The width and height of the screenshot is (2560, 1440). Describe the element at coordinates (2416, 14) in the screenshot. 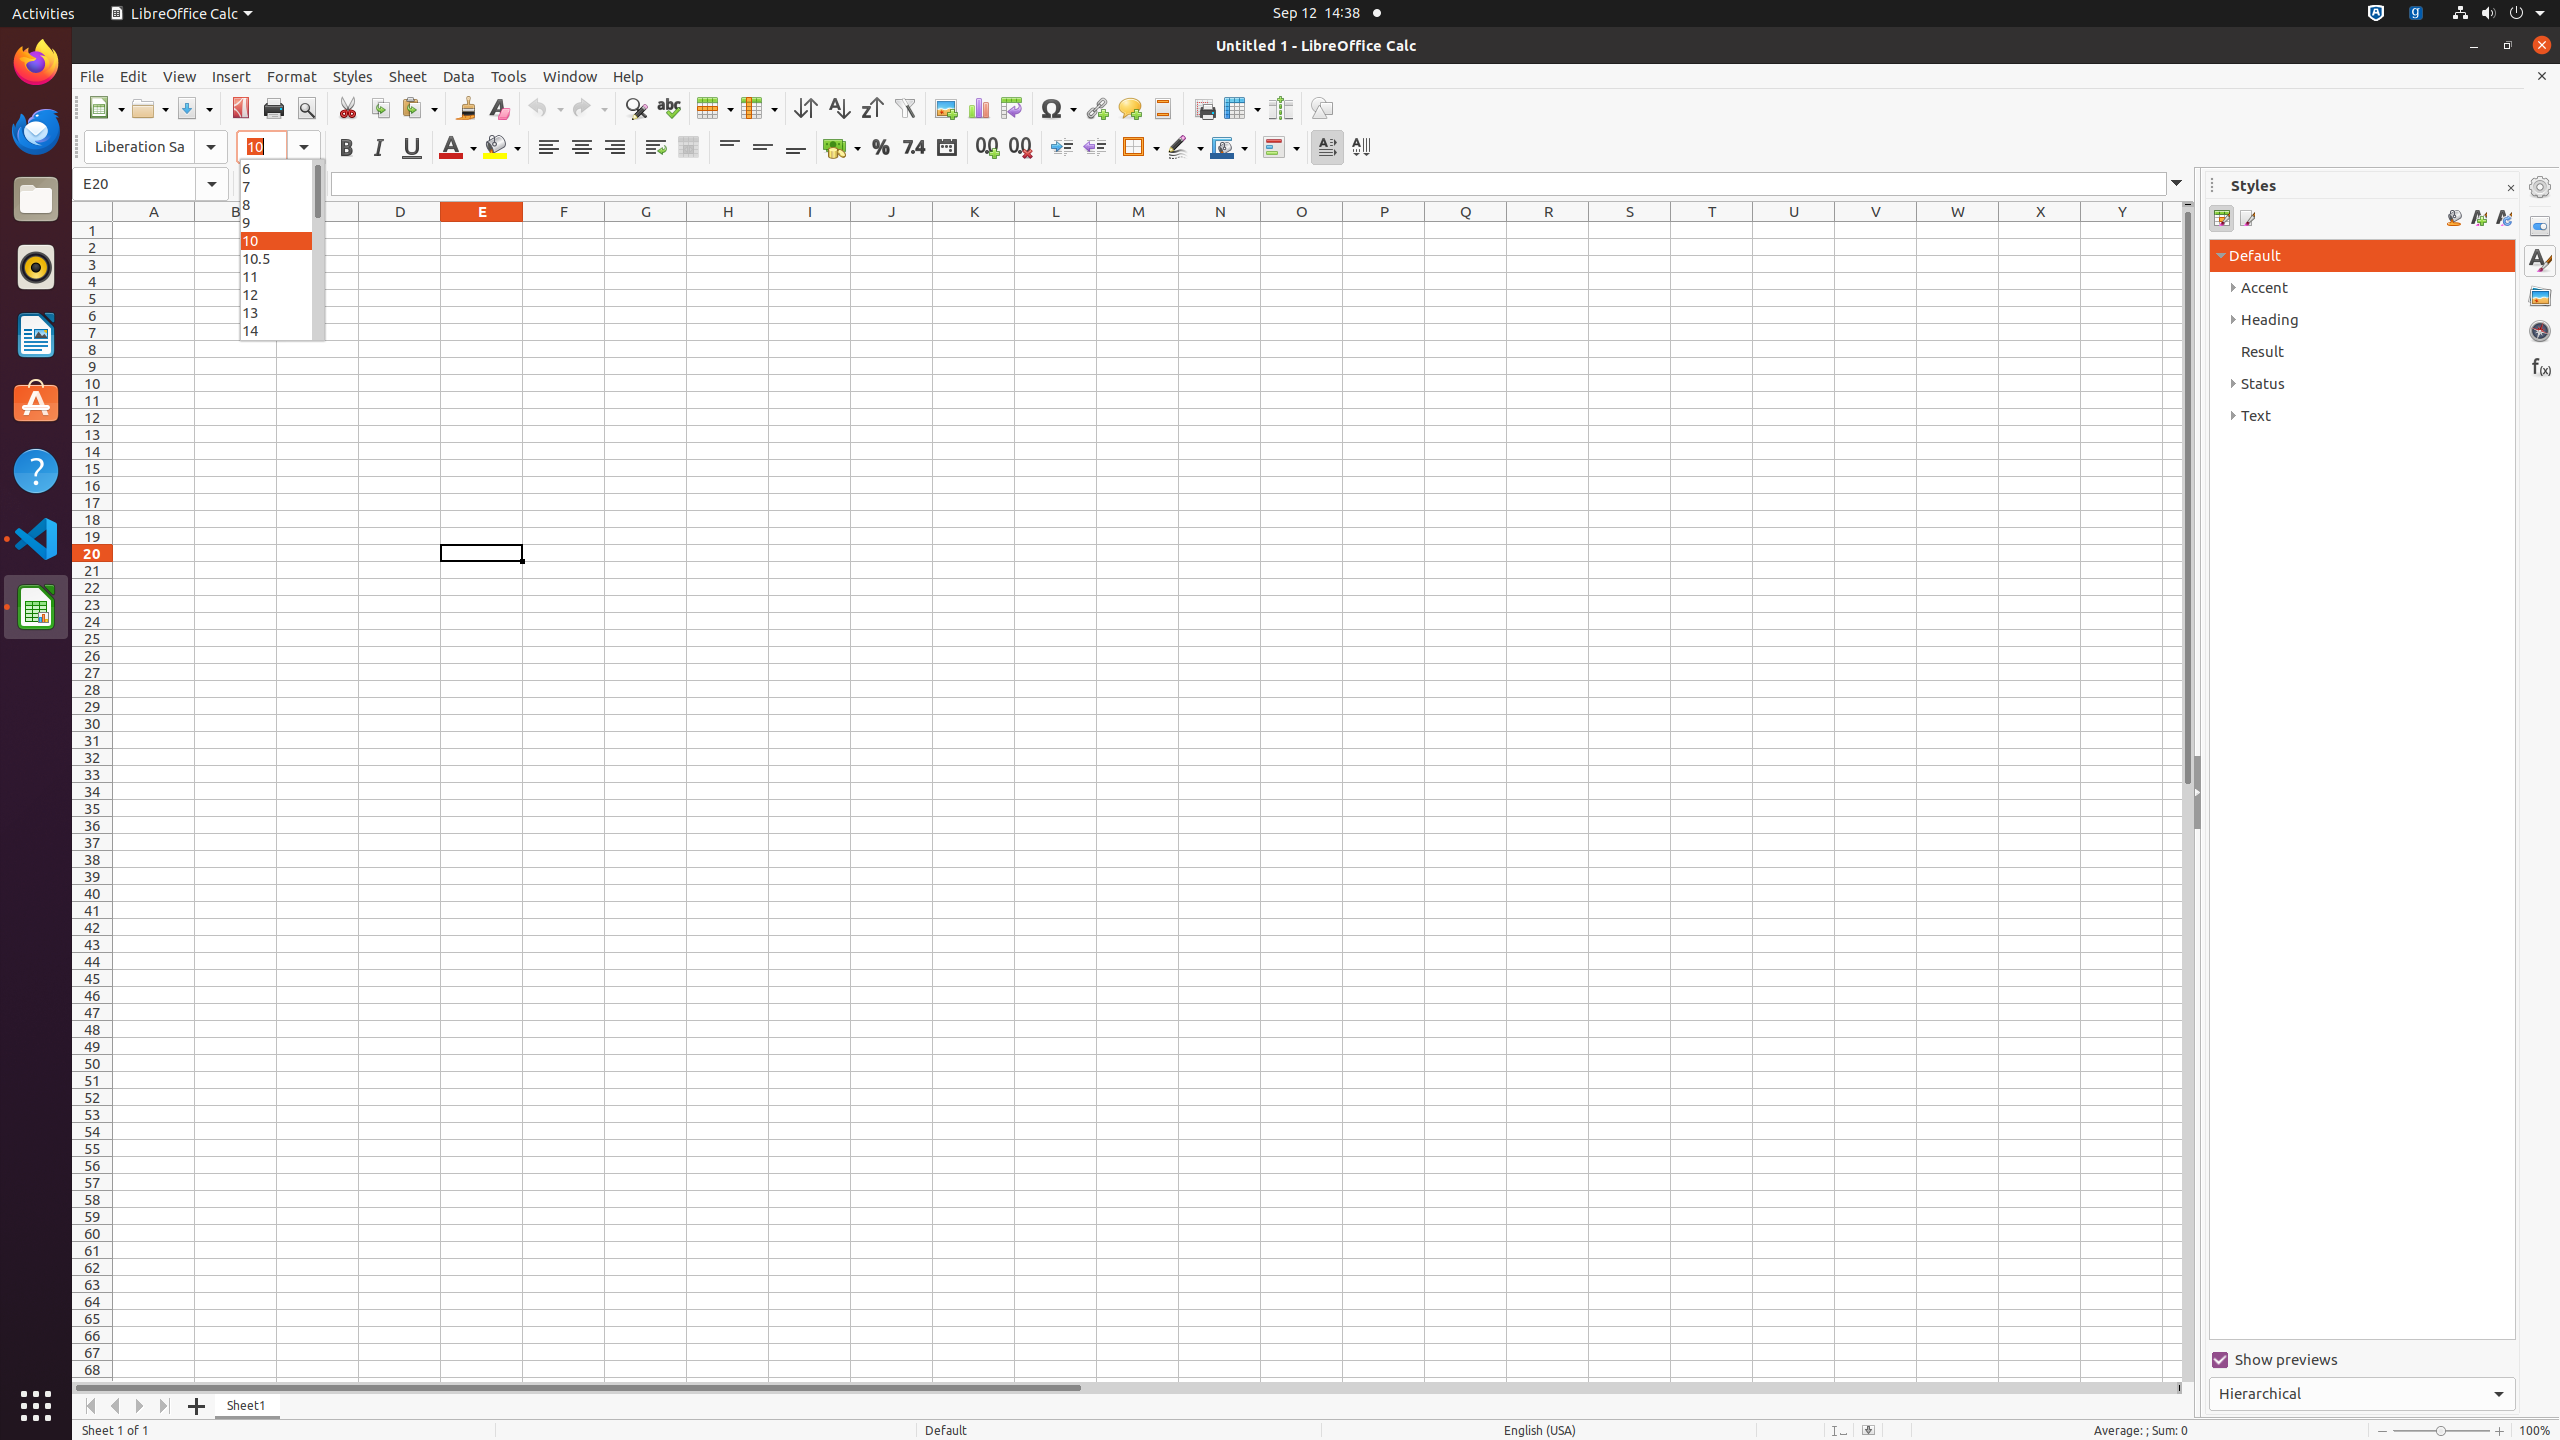

I see `:1.21/StatusNotifierItem` at that location.